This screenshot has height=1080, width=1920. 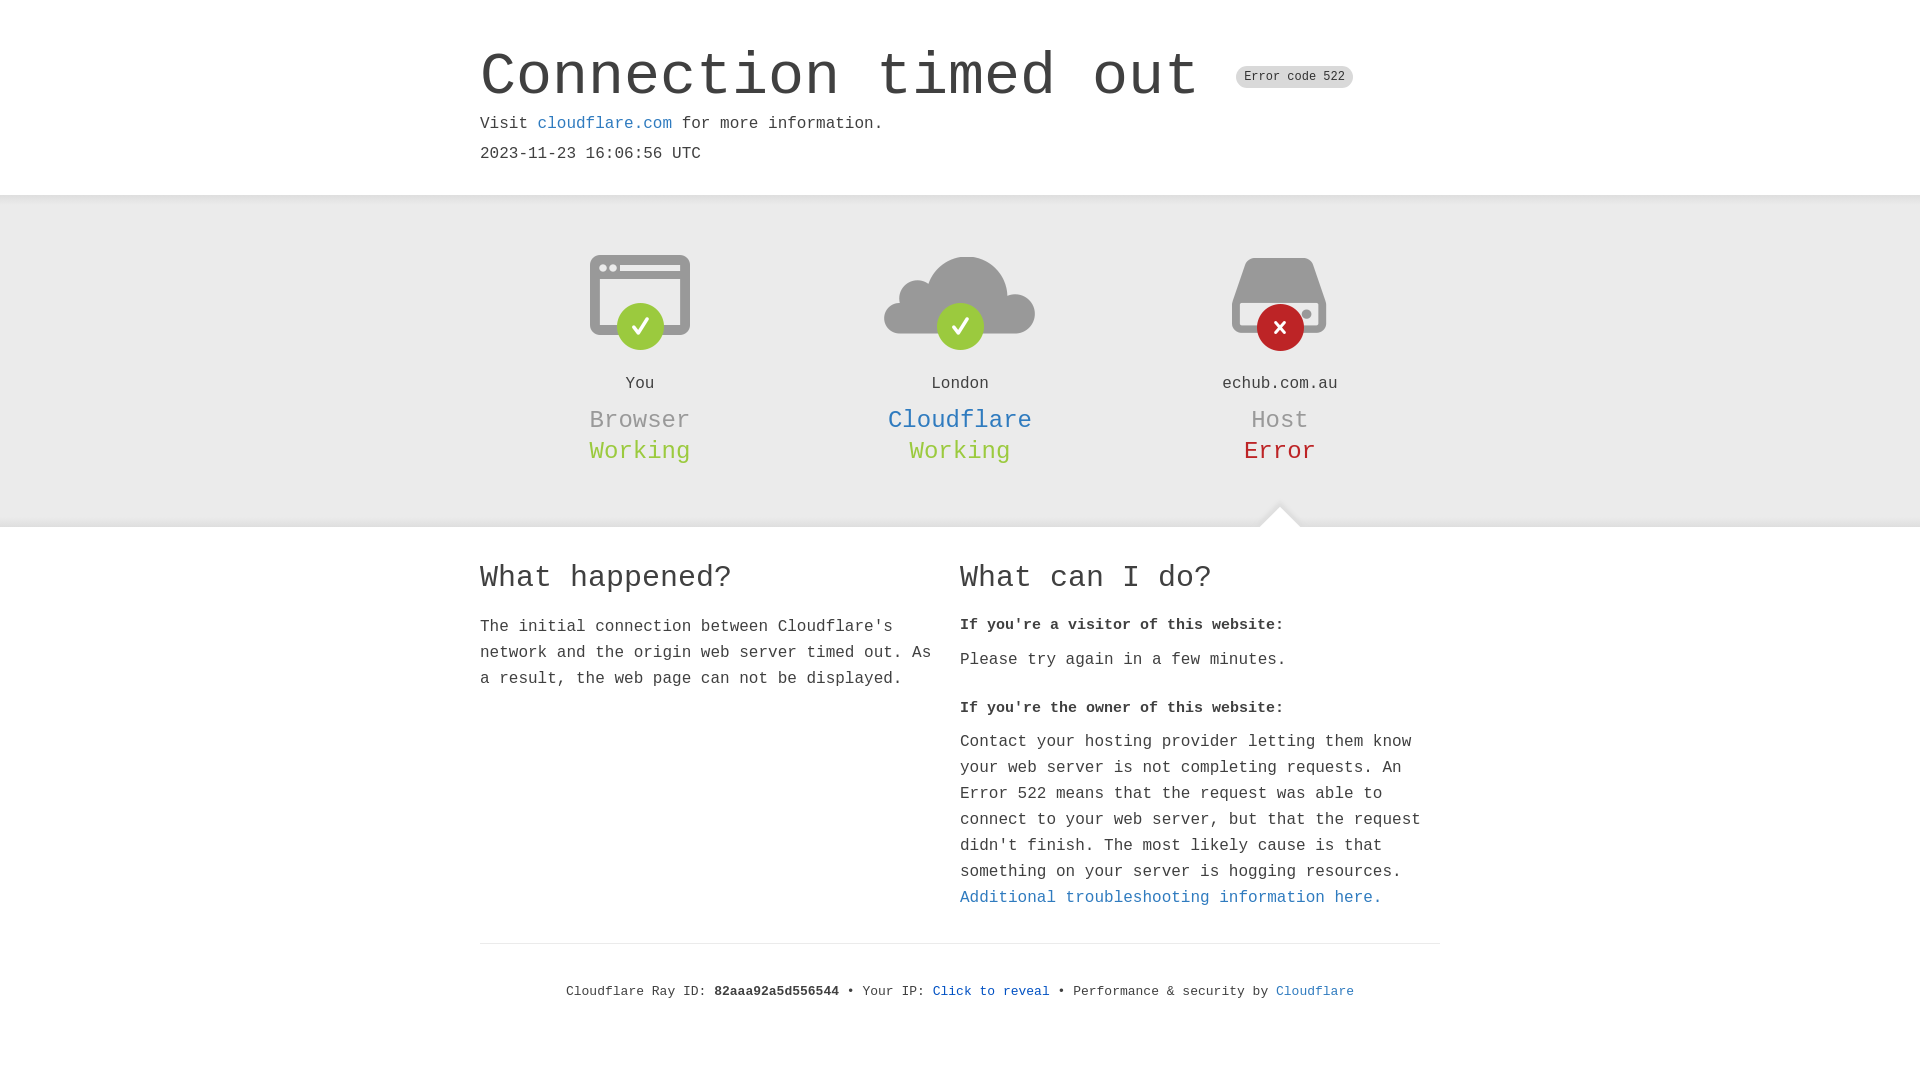 What do you see at coordinates (605, 124) in the screenshot?
I see `cloudflare.com` at bounding box center [605, 124].